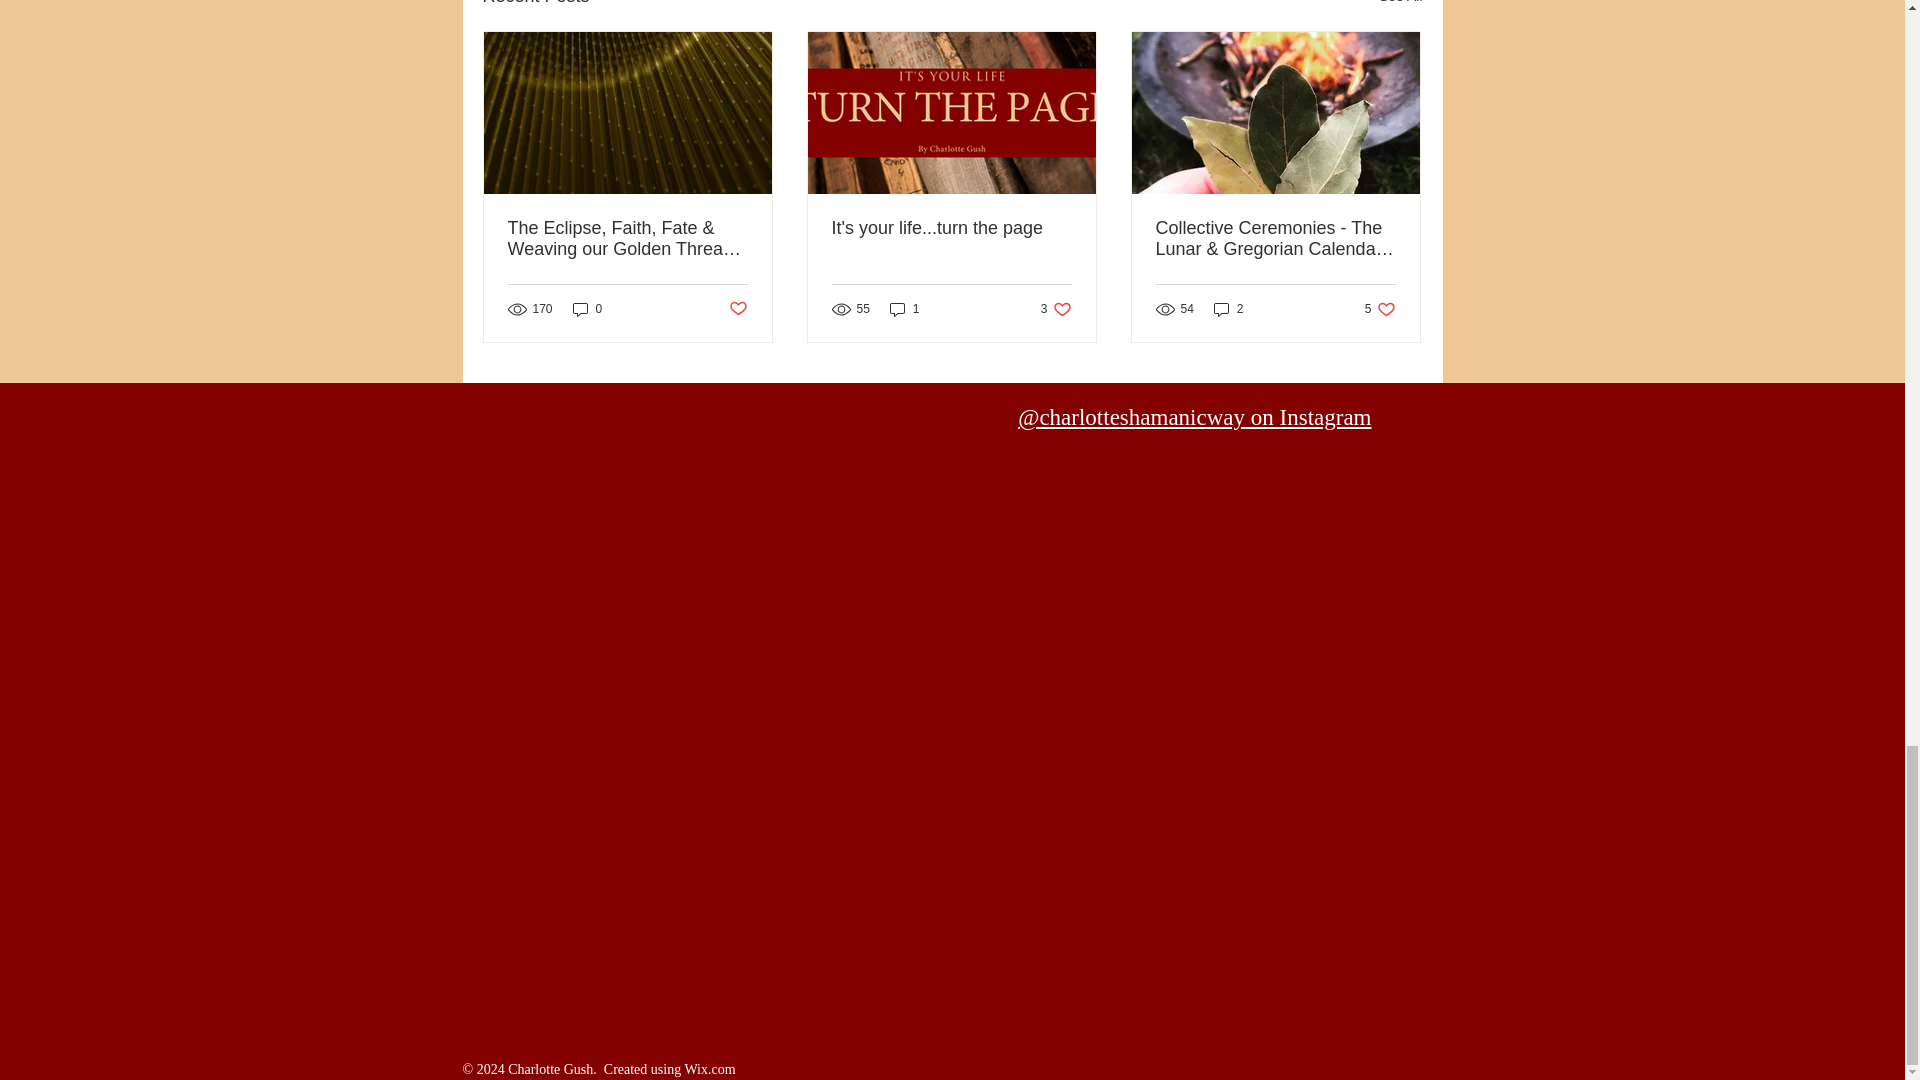 Image resolution: width=1920 pixels, height=1080 pixels. Describe the element at coordinates (736, 309) in the screenshot. I see `Post not marked as liked` at that location.